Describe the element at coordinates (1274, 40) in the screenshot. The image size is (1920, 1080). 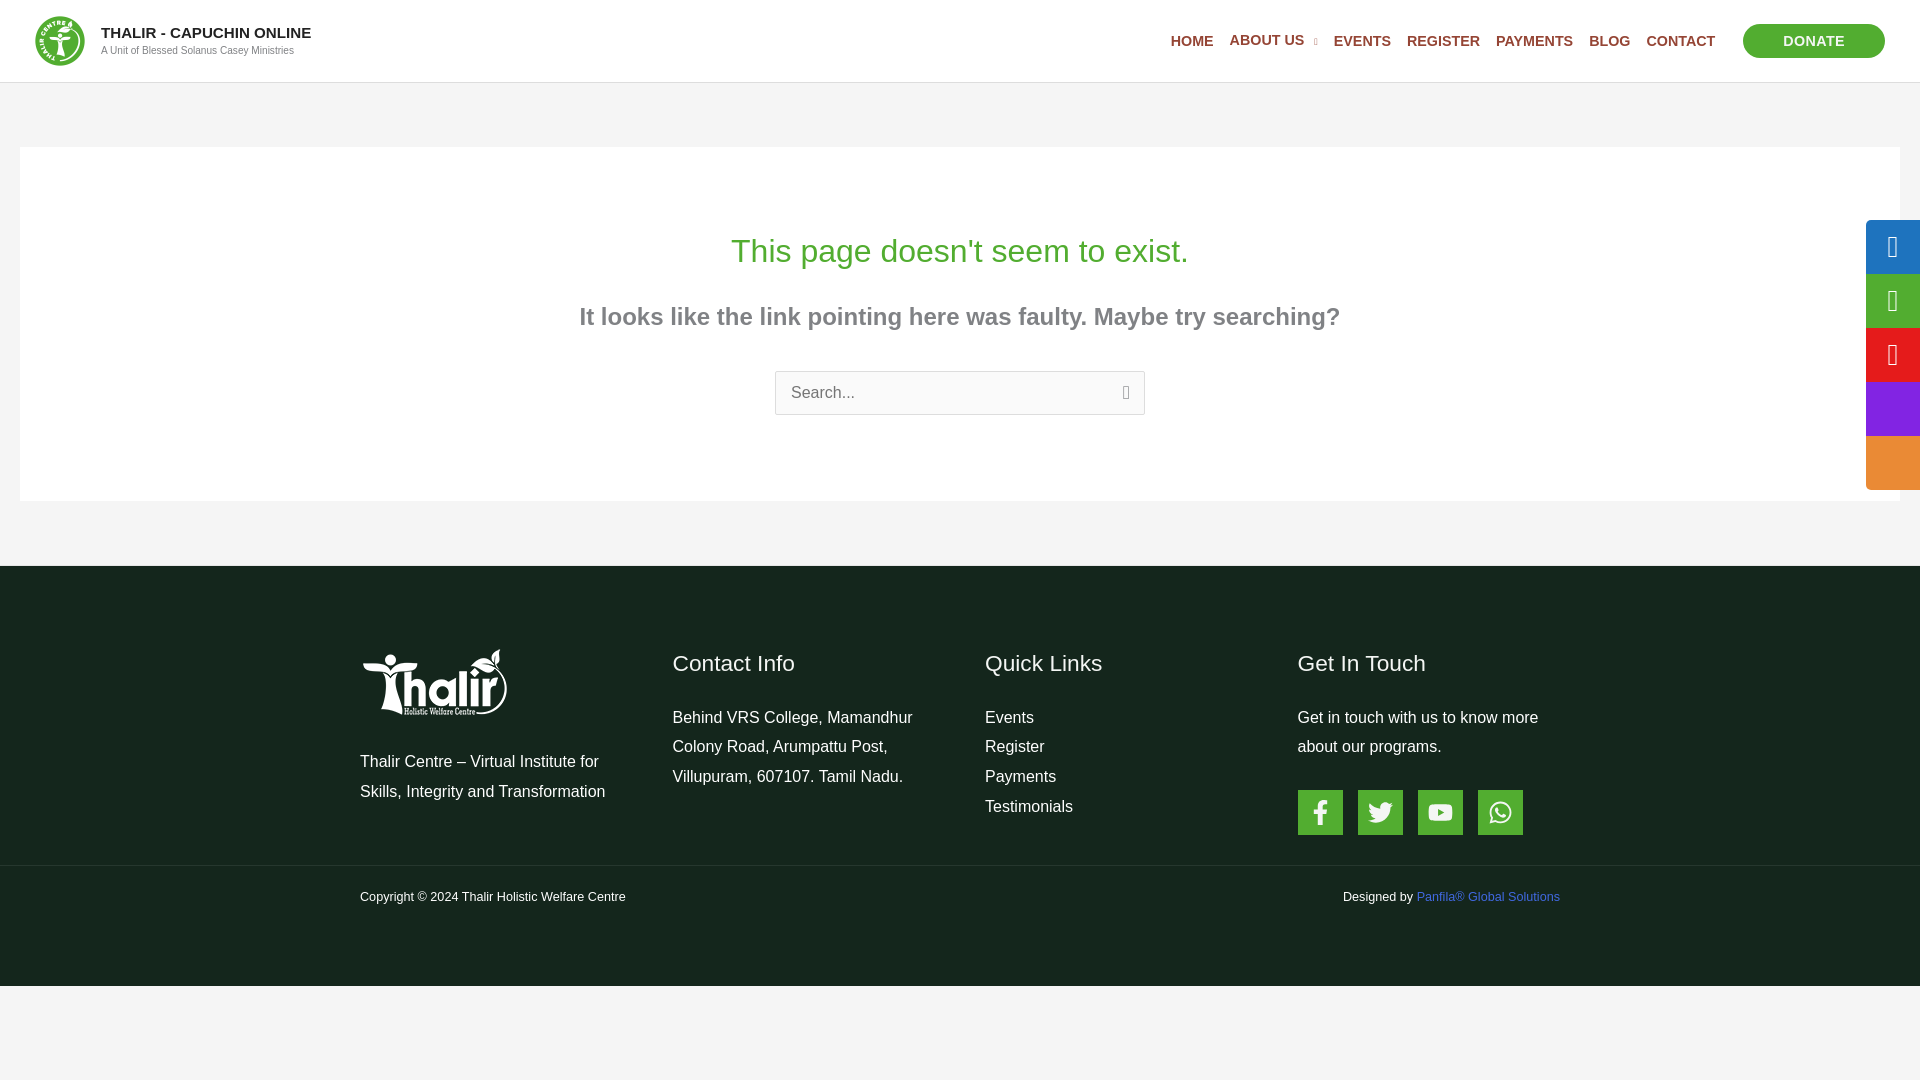
I see `ABOUT US` at that location.